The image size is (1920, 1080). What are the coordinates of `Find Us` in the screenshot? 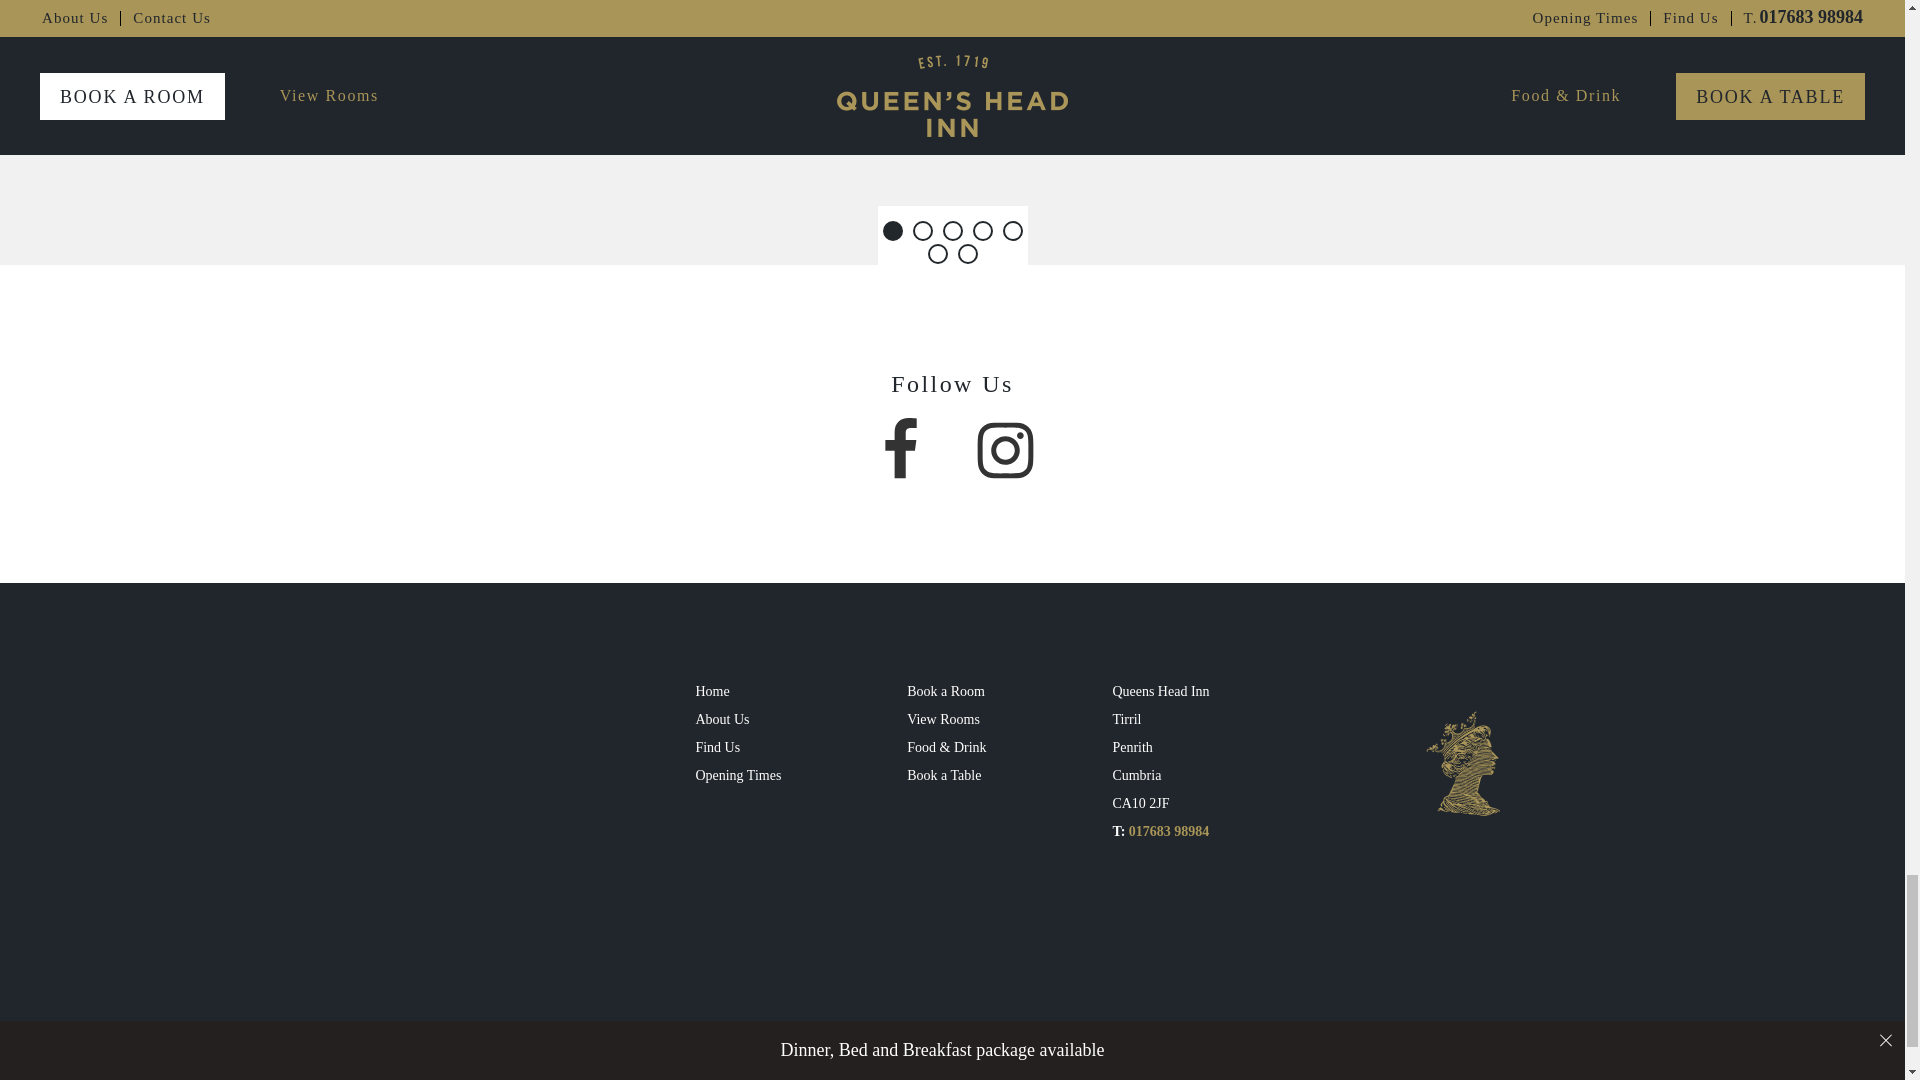 It's located at (738, 748).